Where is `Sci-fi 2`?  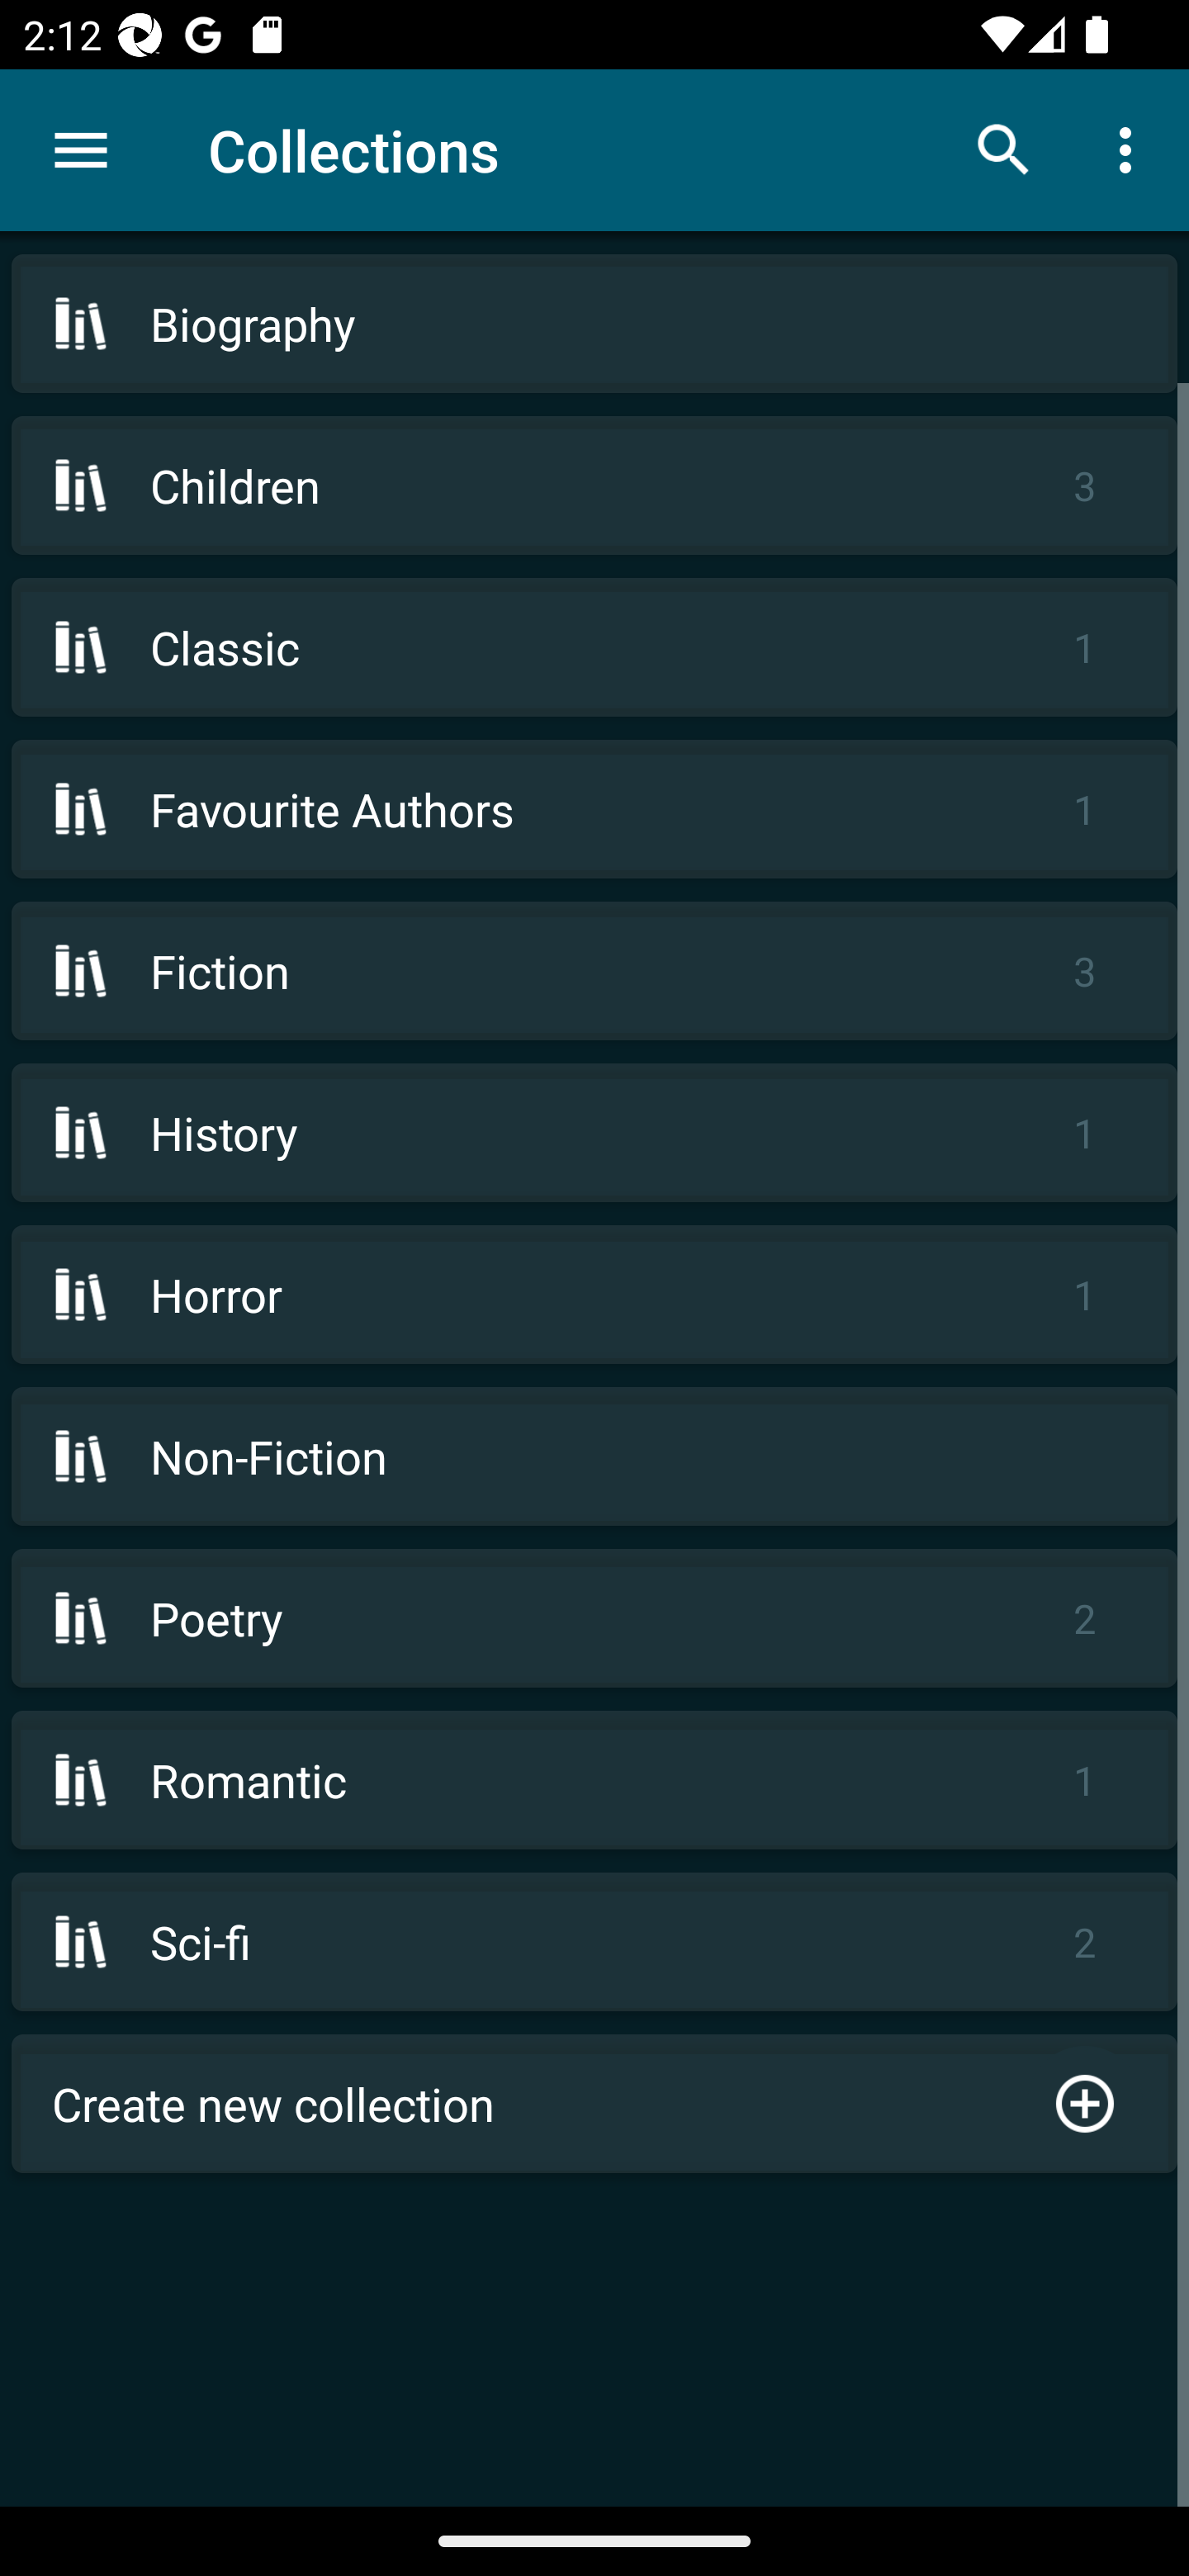
Sci-fi 2 is located at coordinates (594, 1942).